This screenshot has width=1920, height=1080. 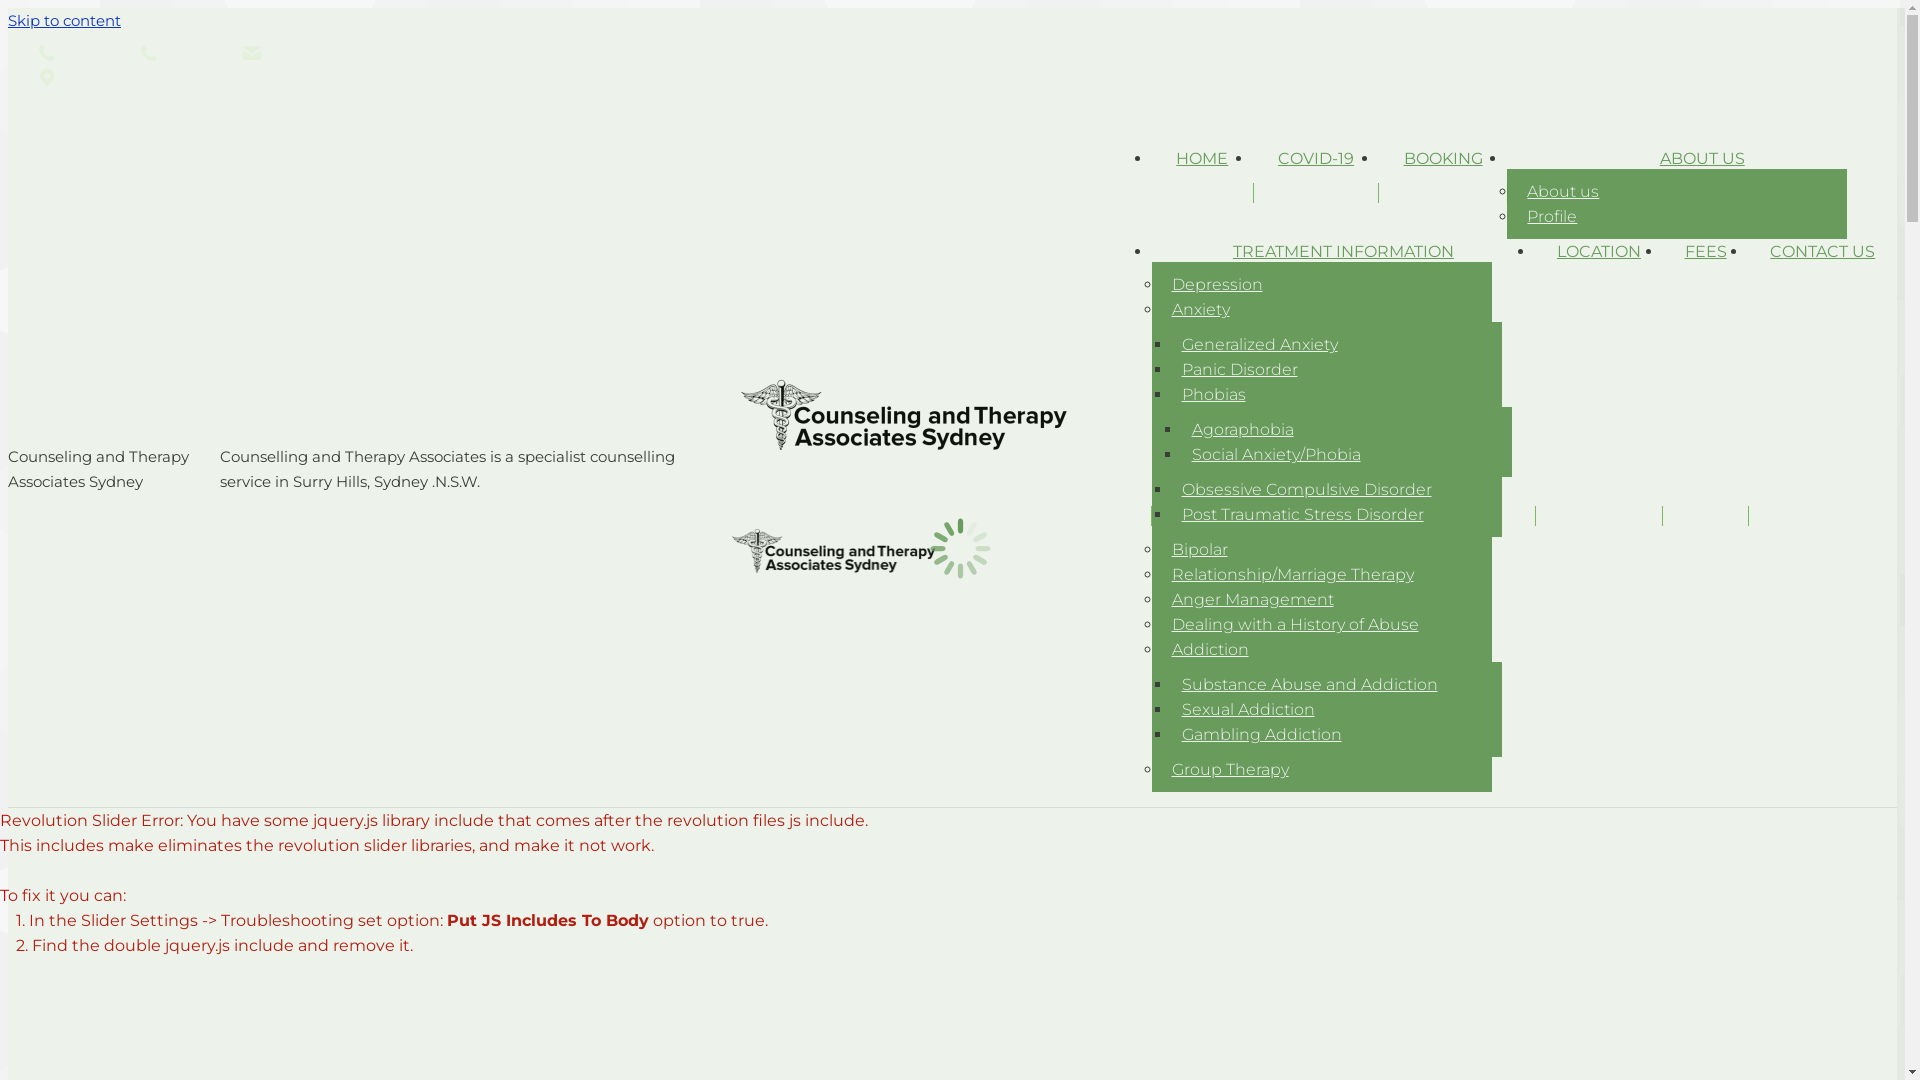 What do you see at coordinates (952, 20) in the screenshot?
I see `Skip to content` at bounding box center [952, 20].